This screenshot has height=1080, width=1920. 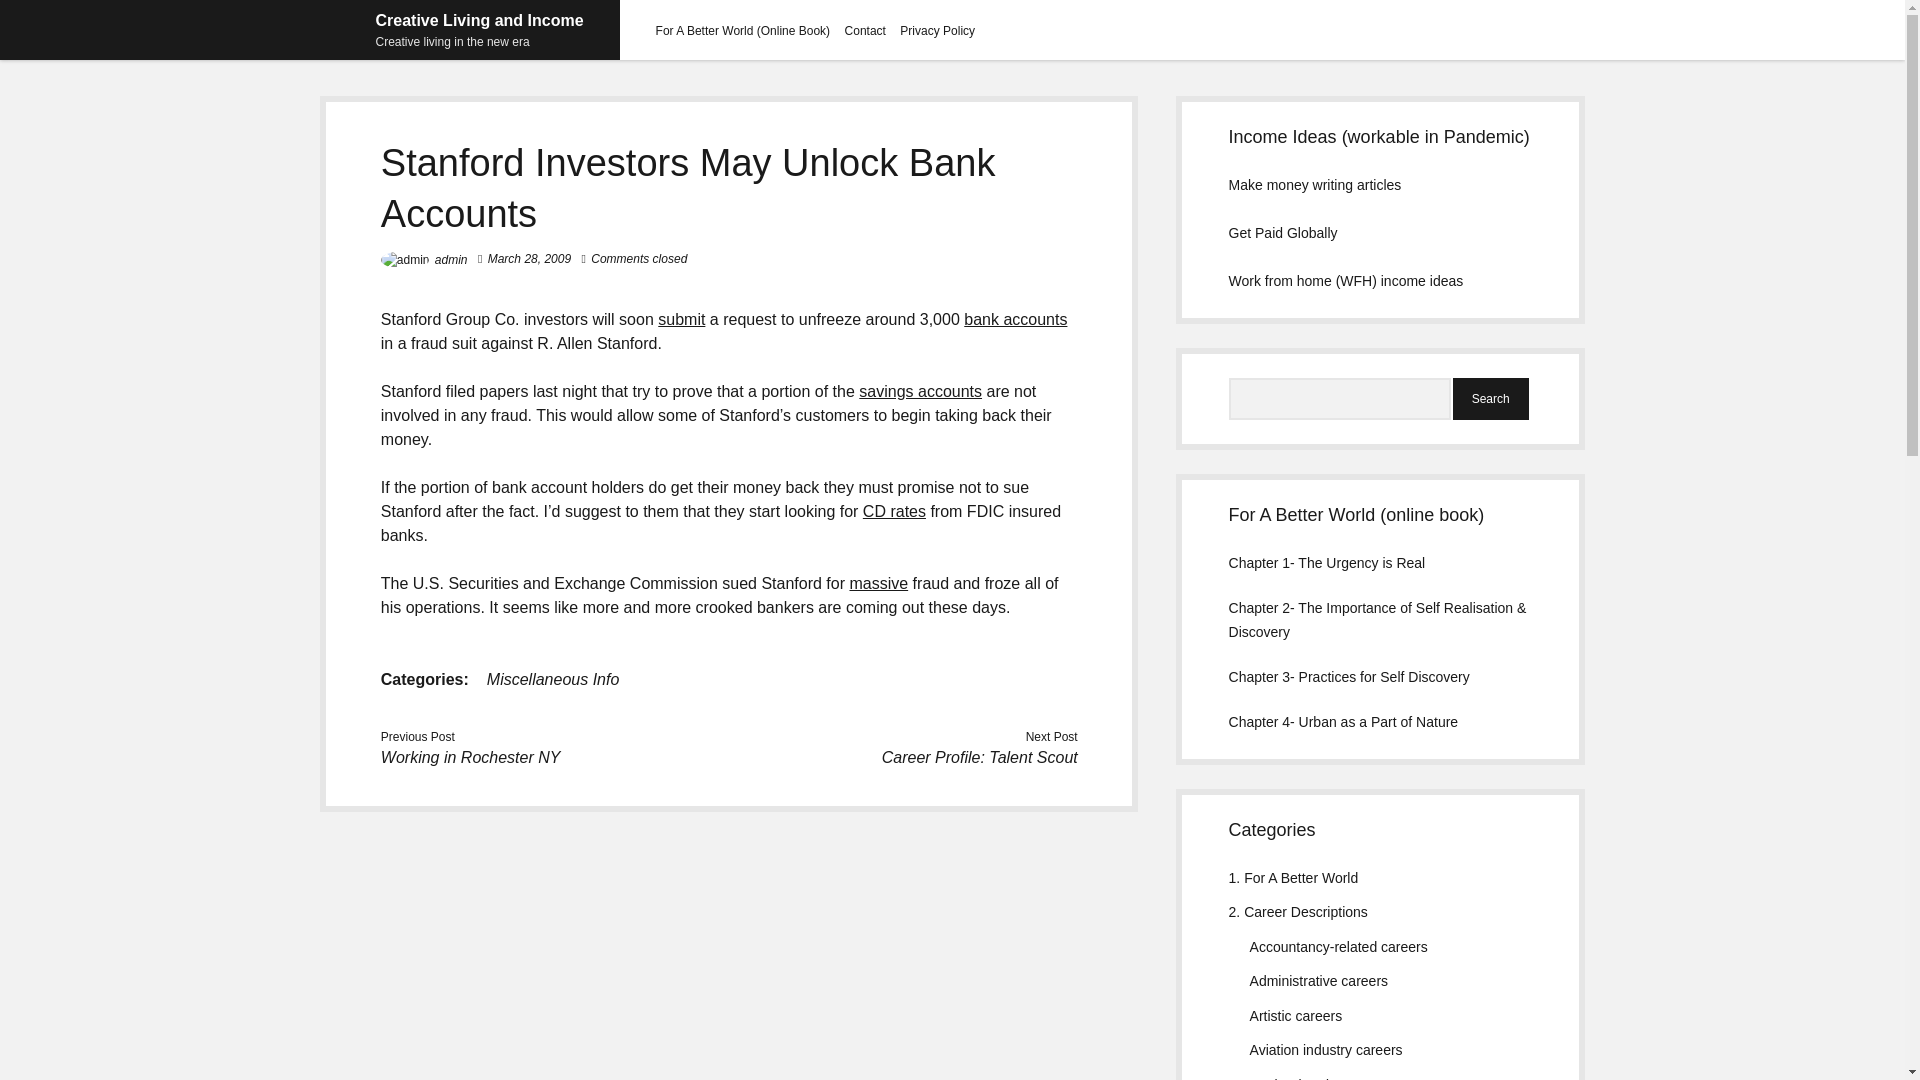 I want to click on submit, so click(x=681, y=320).